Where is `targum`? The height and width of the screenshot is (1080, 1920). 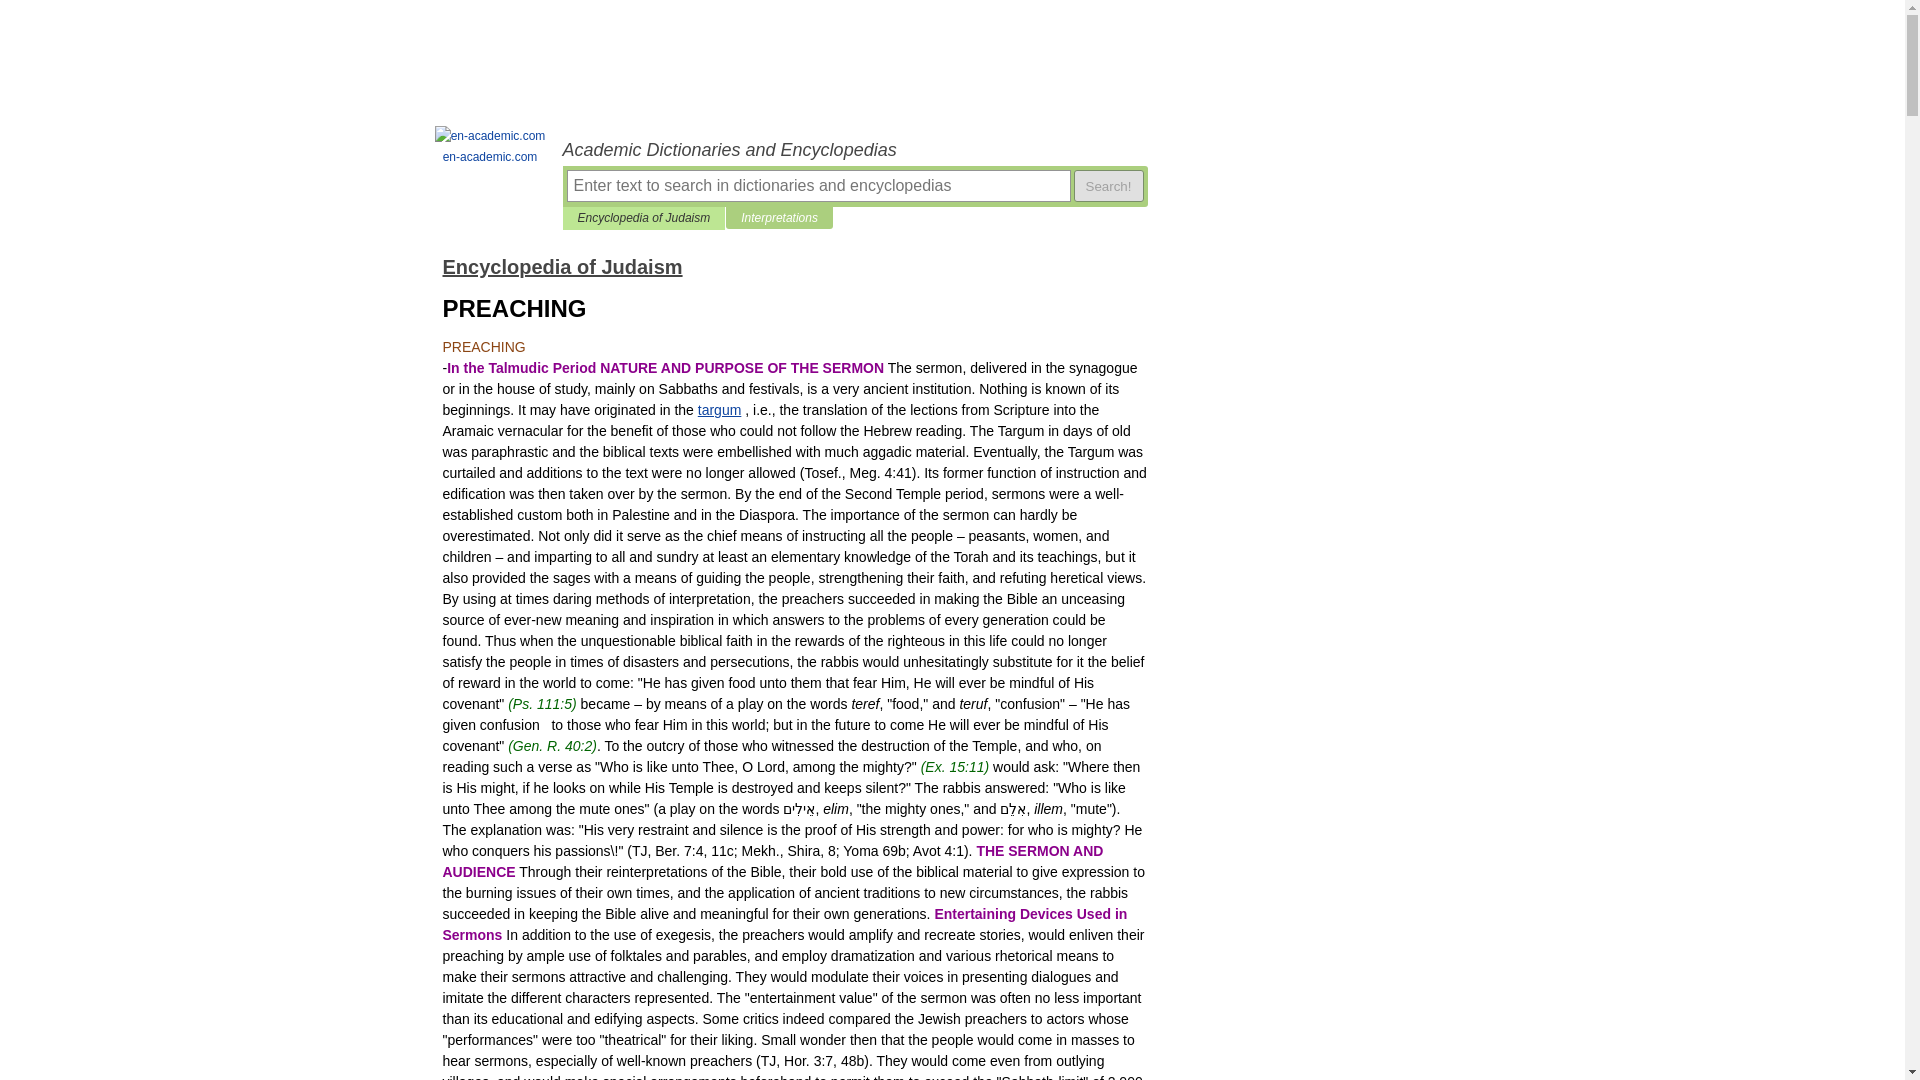
targum is located at coordinates (720, 409).